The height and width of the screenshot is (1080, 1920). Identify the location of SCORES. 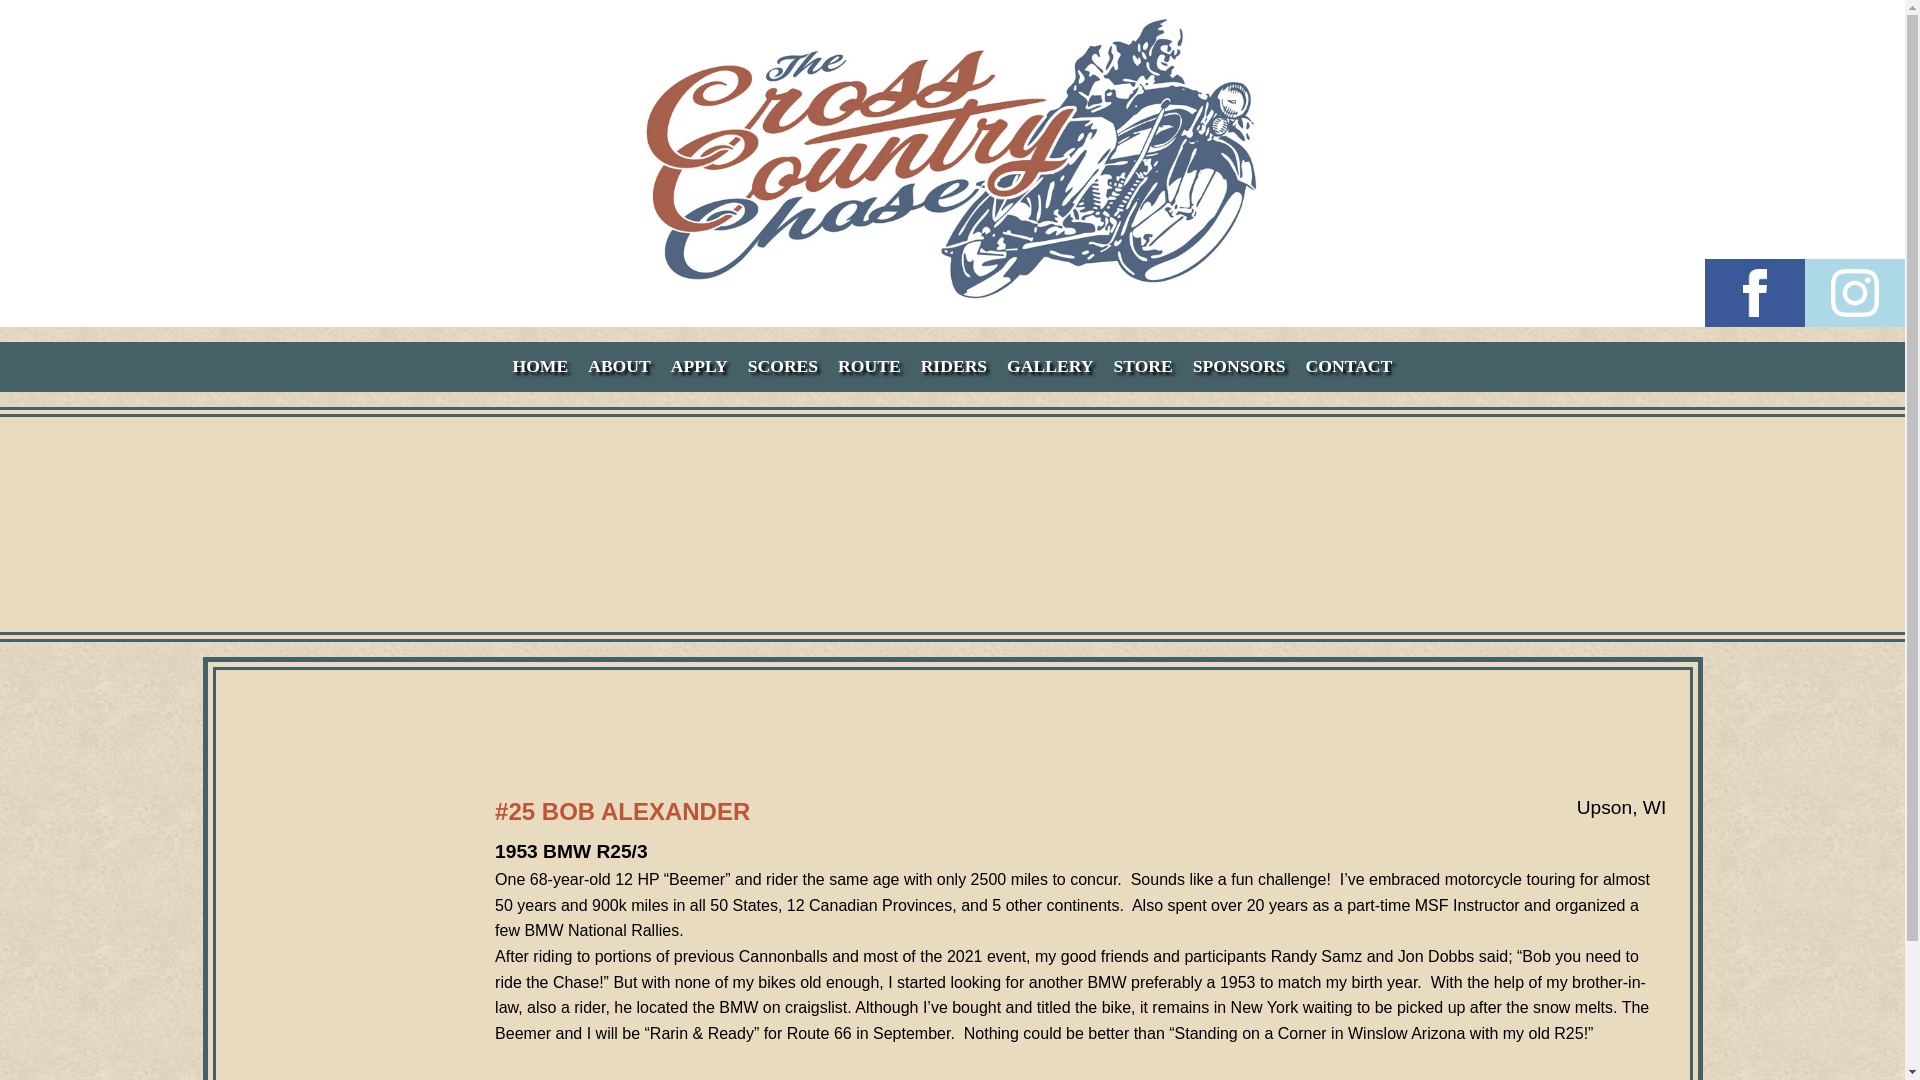
(782, 366).